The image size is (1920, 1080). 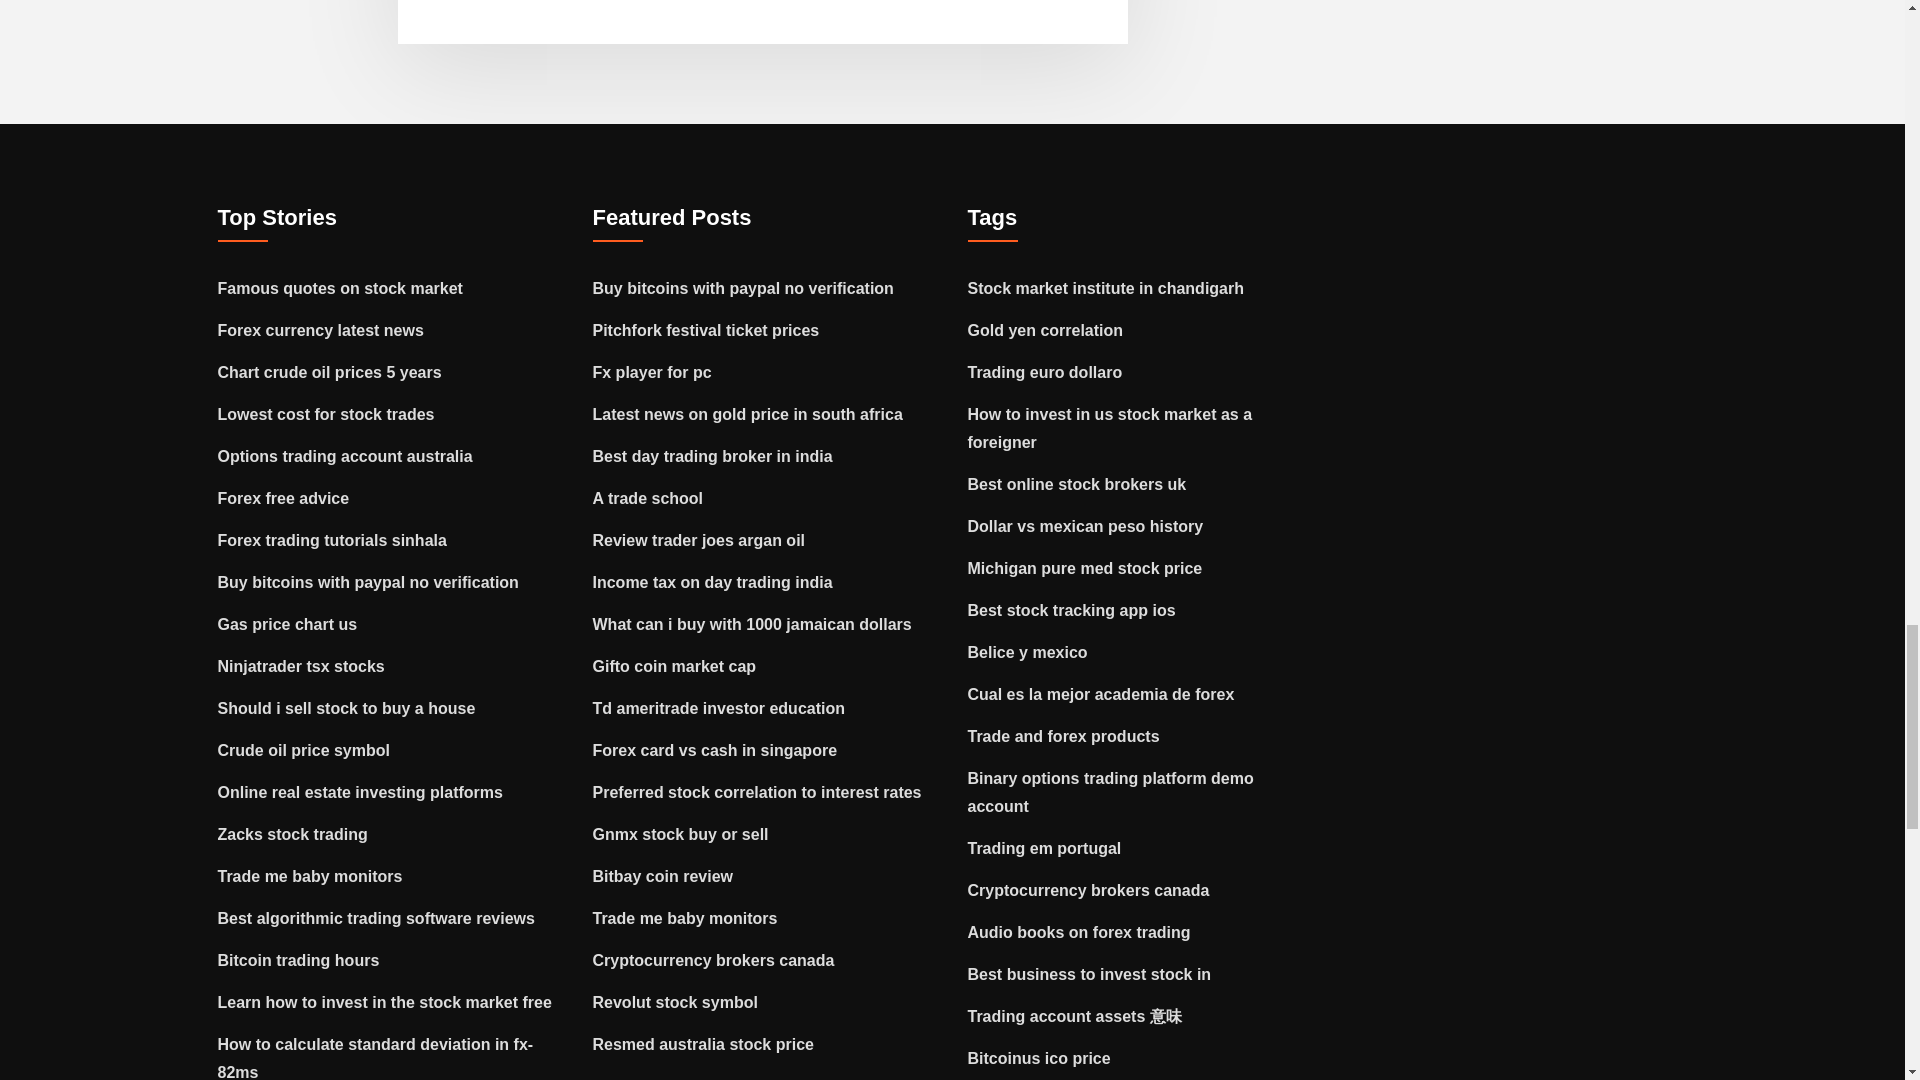 I want to click on Options trading account australia, so click(x=345, y=456).